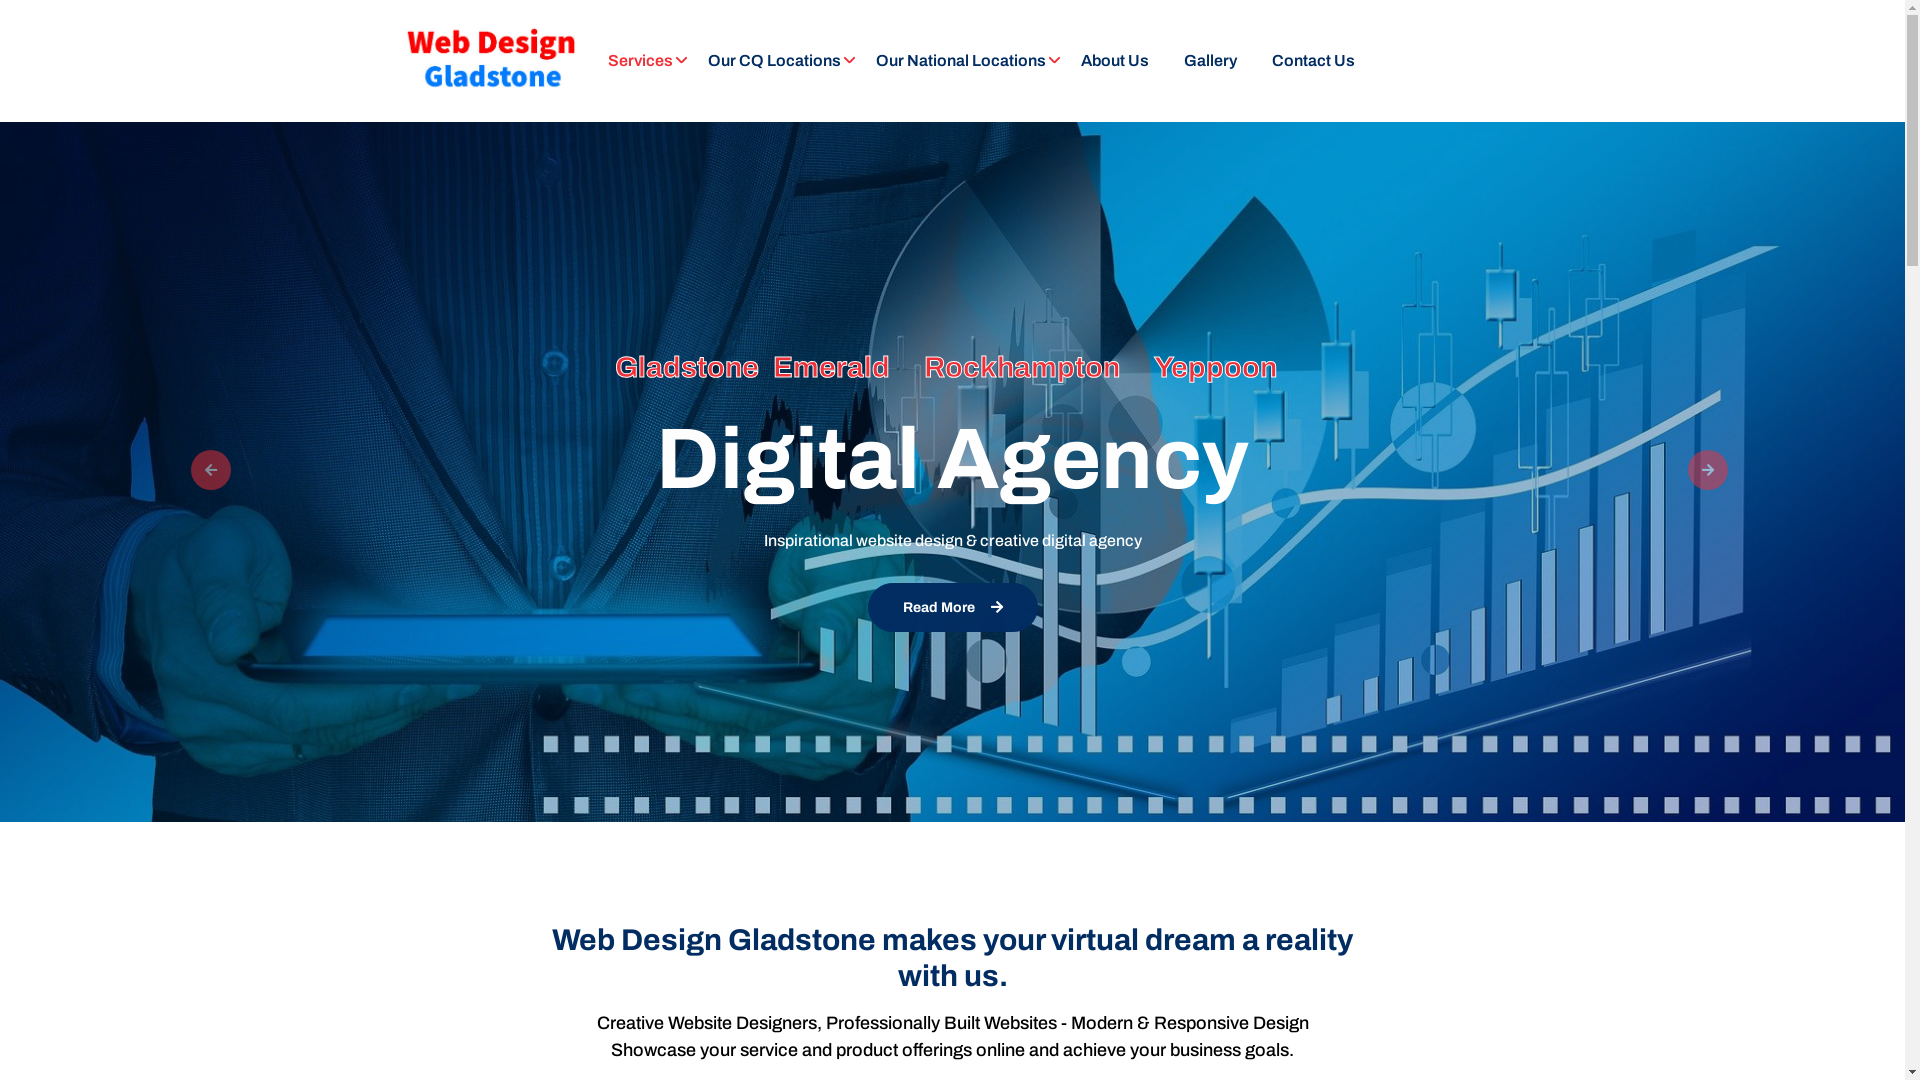 This screenshot has height=1080, width=1920. Describe the element at coordinates (1114, 60) in the screenshot. I see `About Us` at that location.